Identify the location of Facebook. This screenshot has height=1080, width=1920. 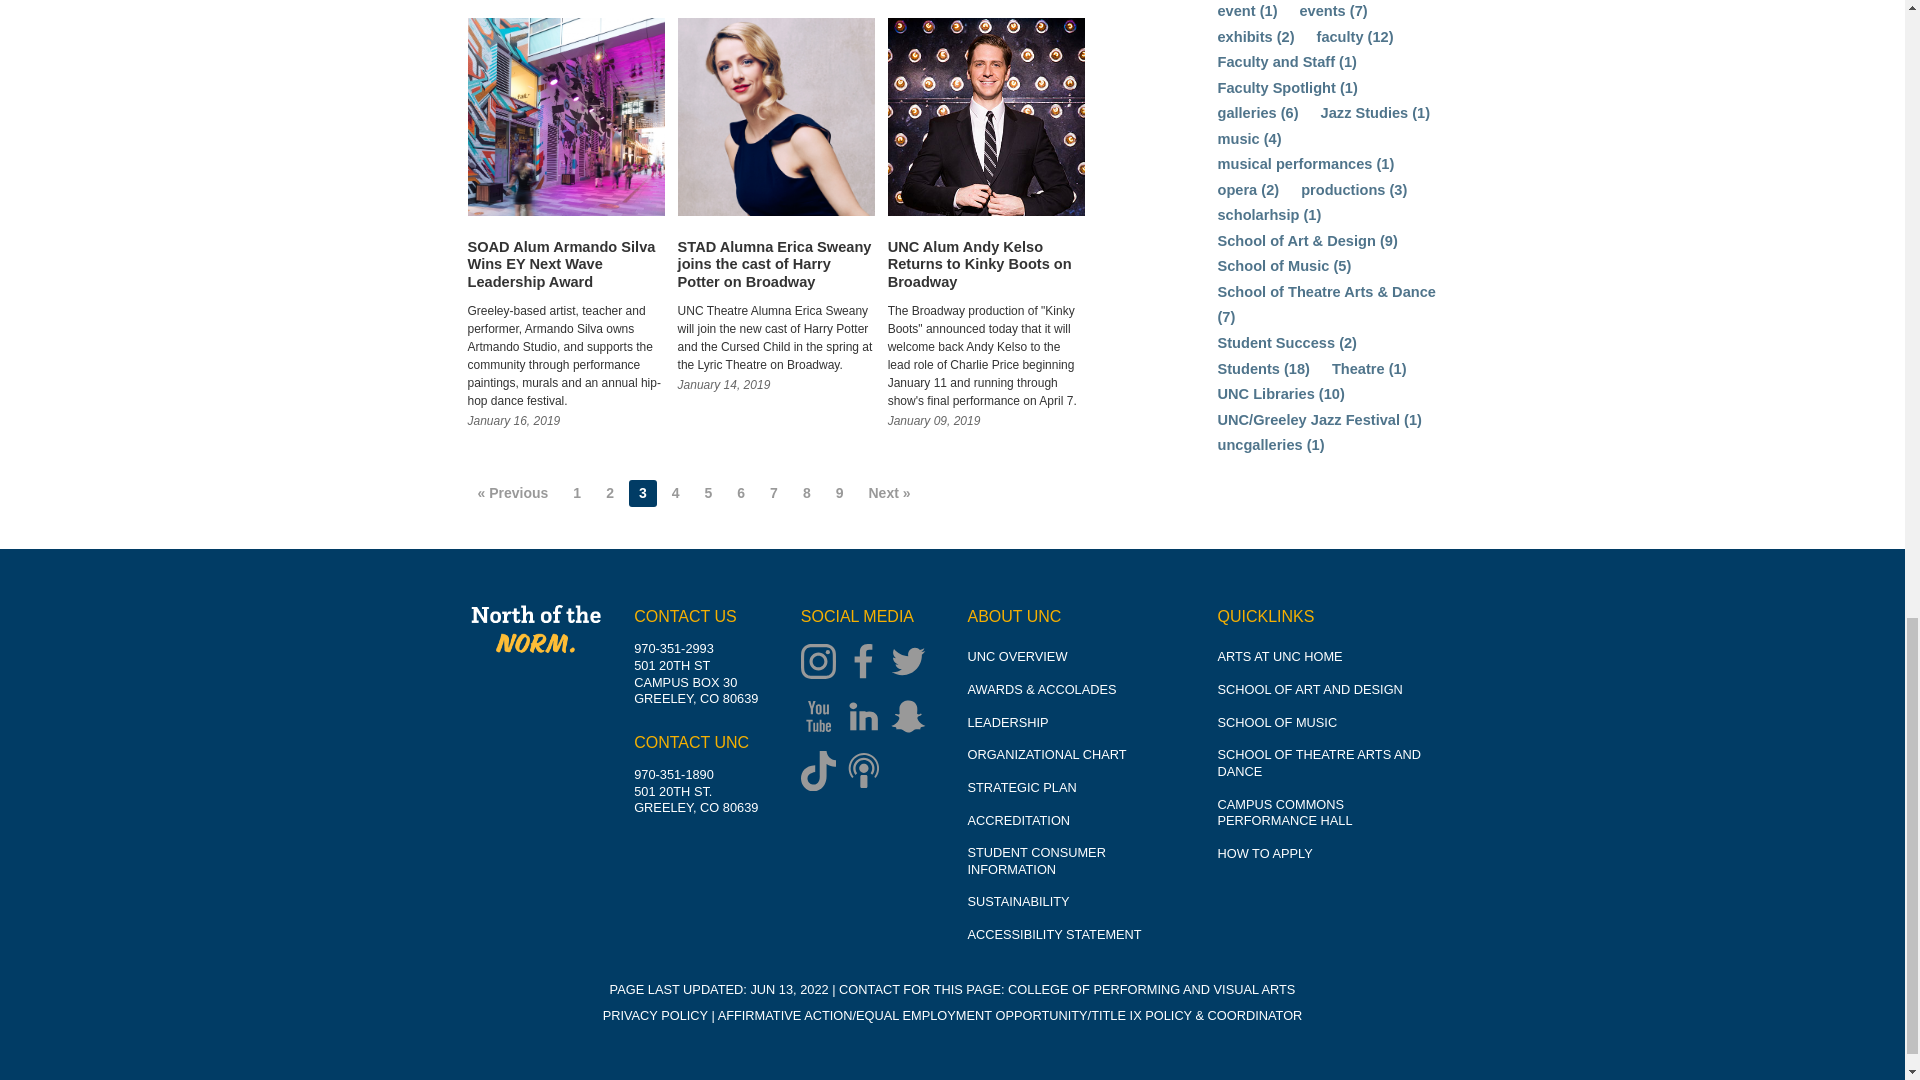
(868, 663).